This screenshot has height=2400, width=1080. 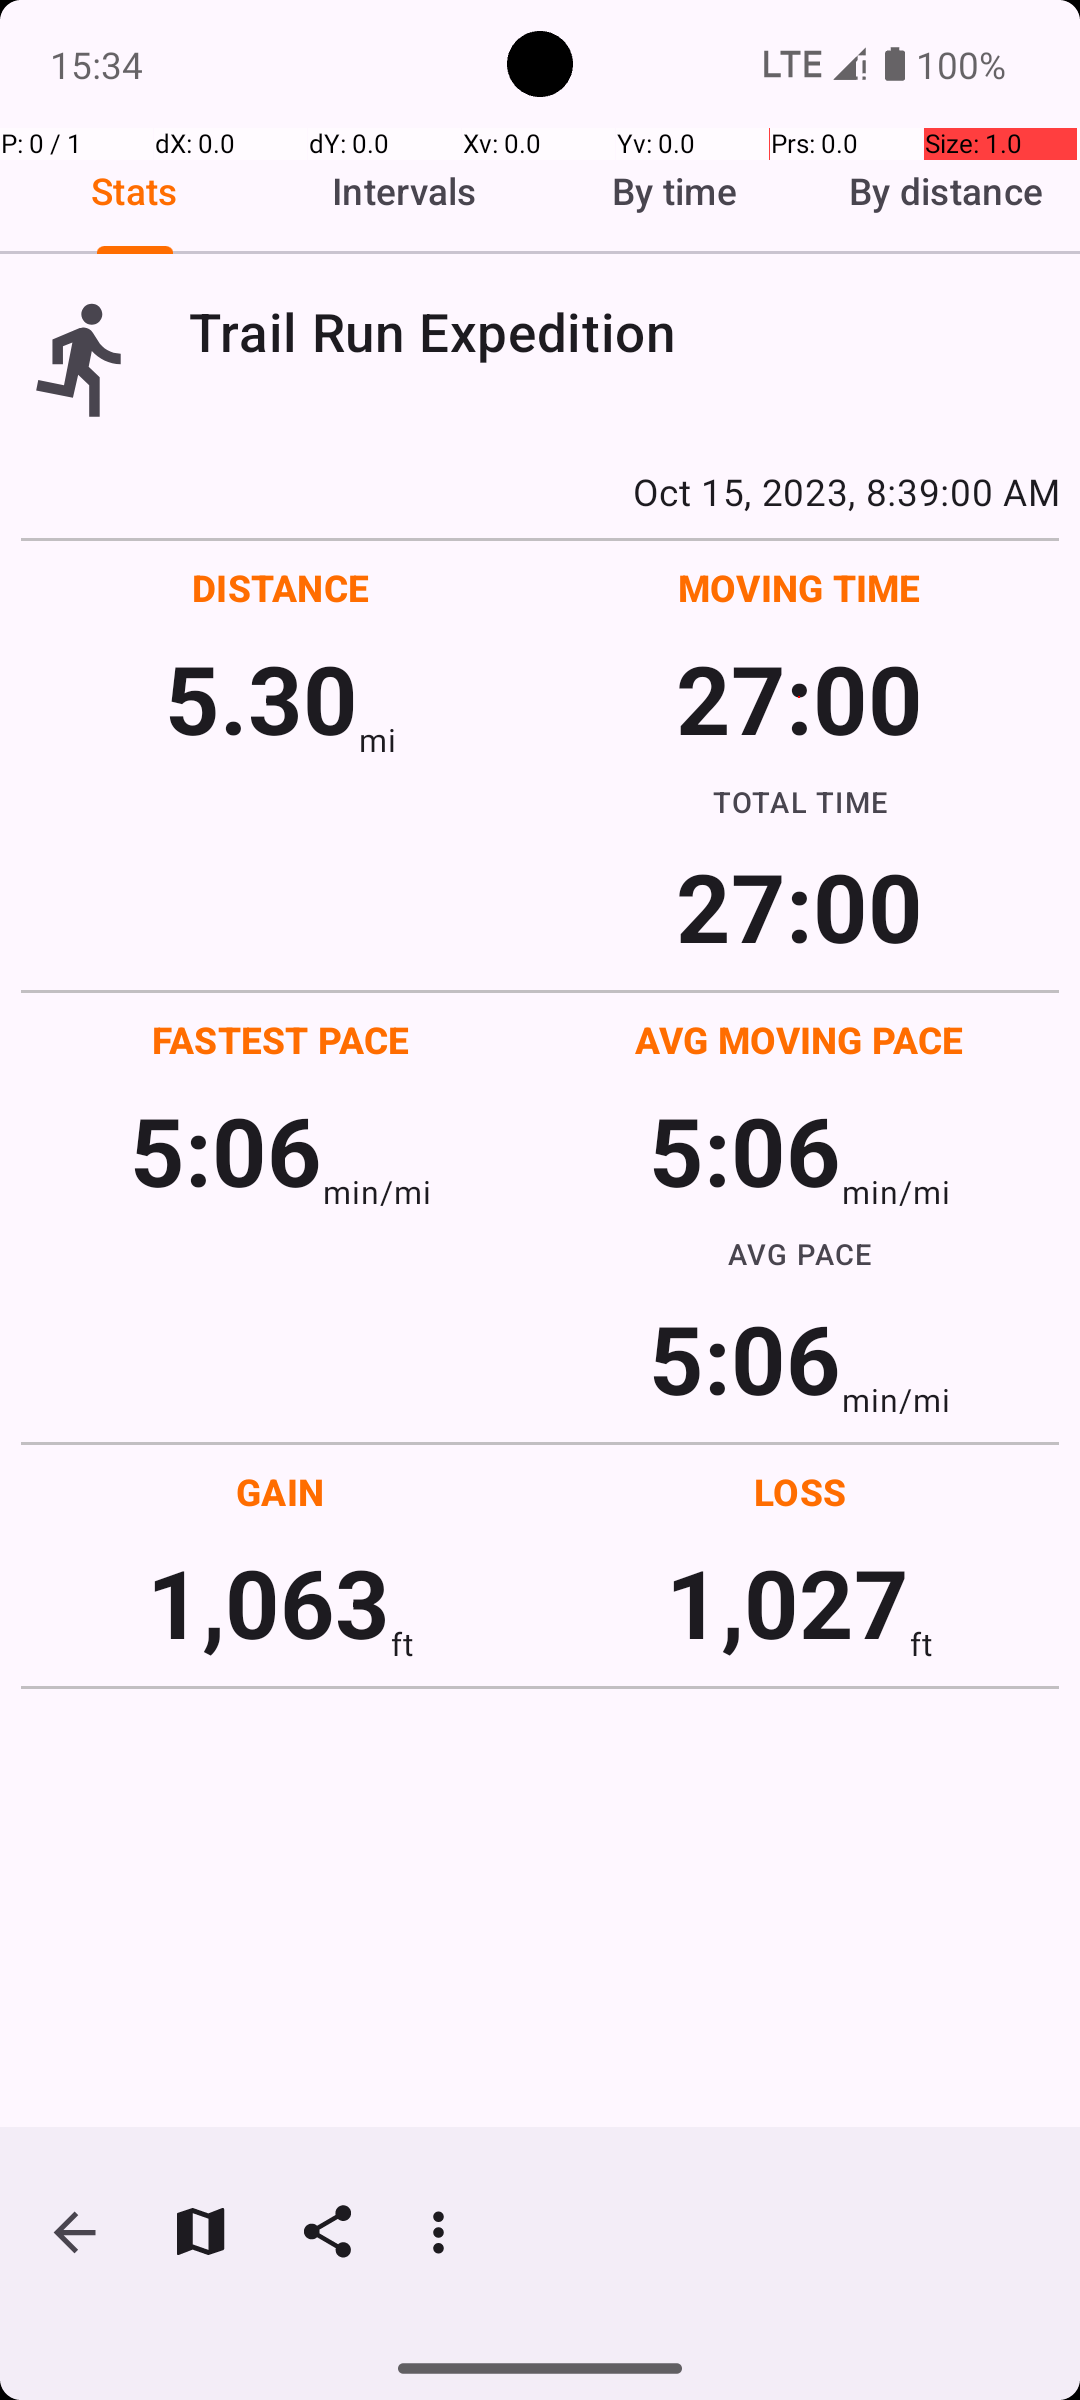 What do you see at coordinates (226, 1150) in the screenshot?
I see `5:06` at bounding box center [226, 1150].